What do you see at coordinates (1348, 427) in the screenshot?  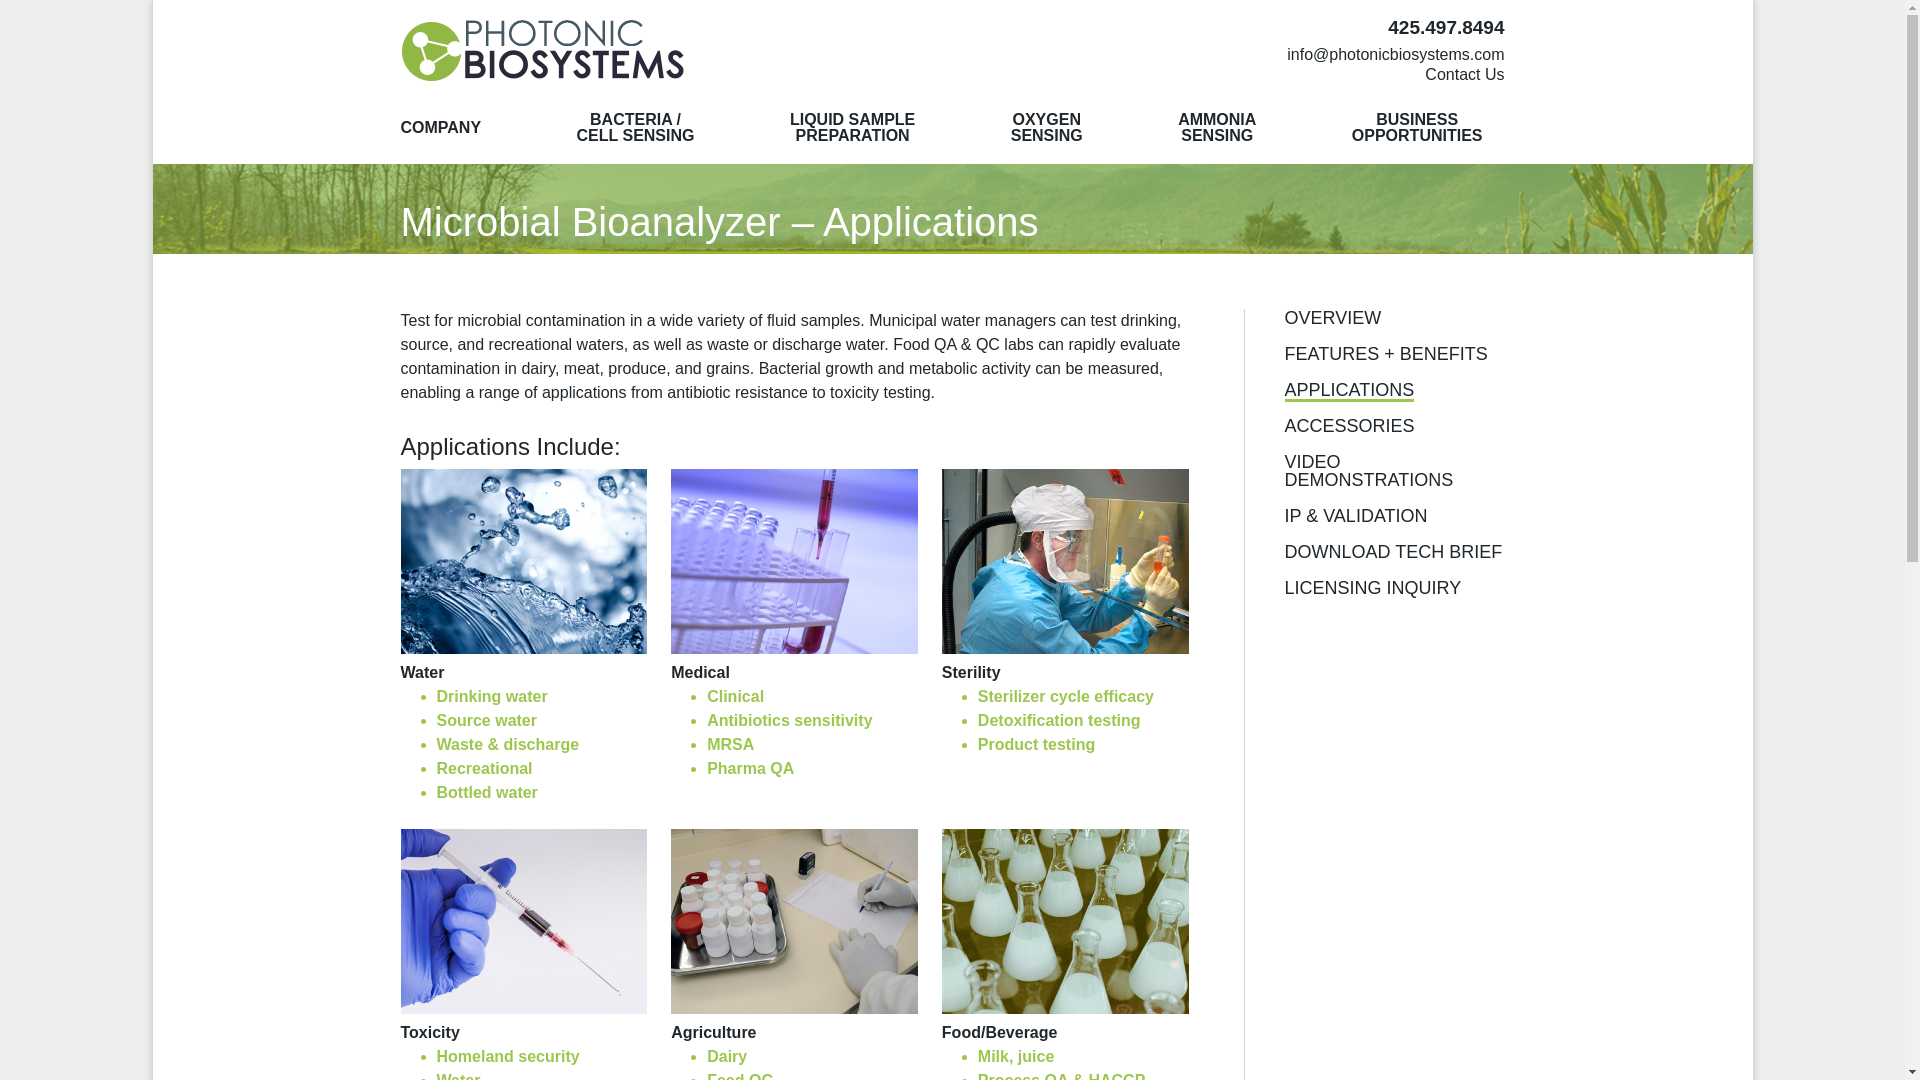 I see `VIDEO DEMONSTRATIONS` at bounding box center [1348, 427].